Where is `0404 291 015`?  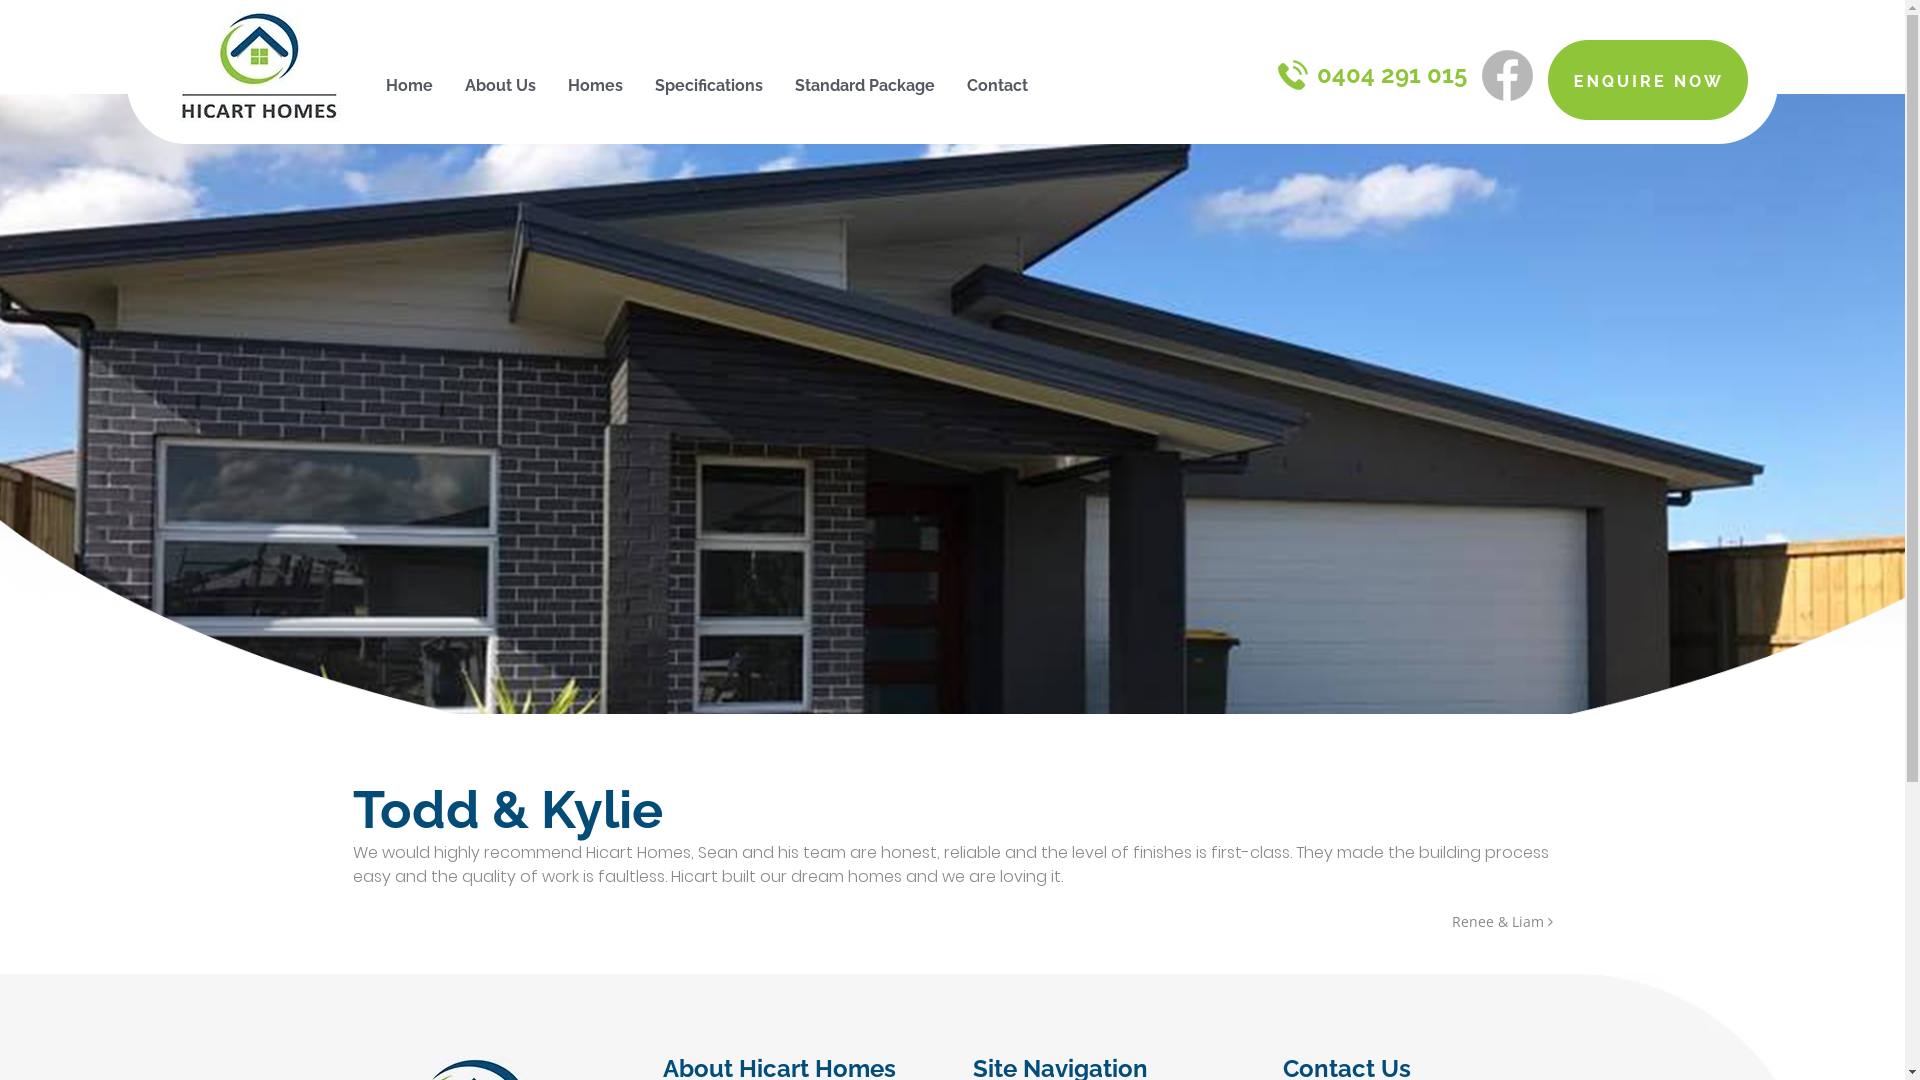 0404 291 015 is located at coordinates (1372, 74).